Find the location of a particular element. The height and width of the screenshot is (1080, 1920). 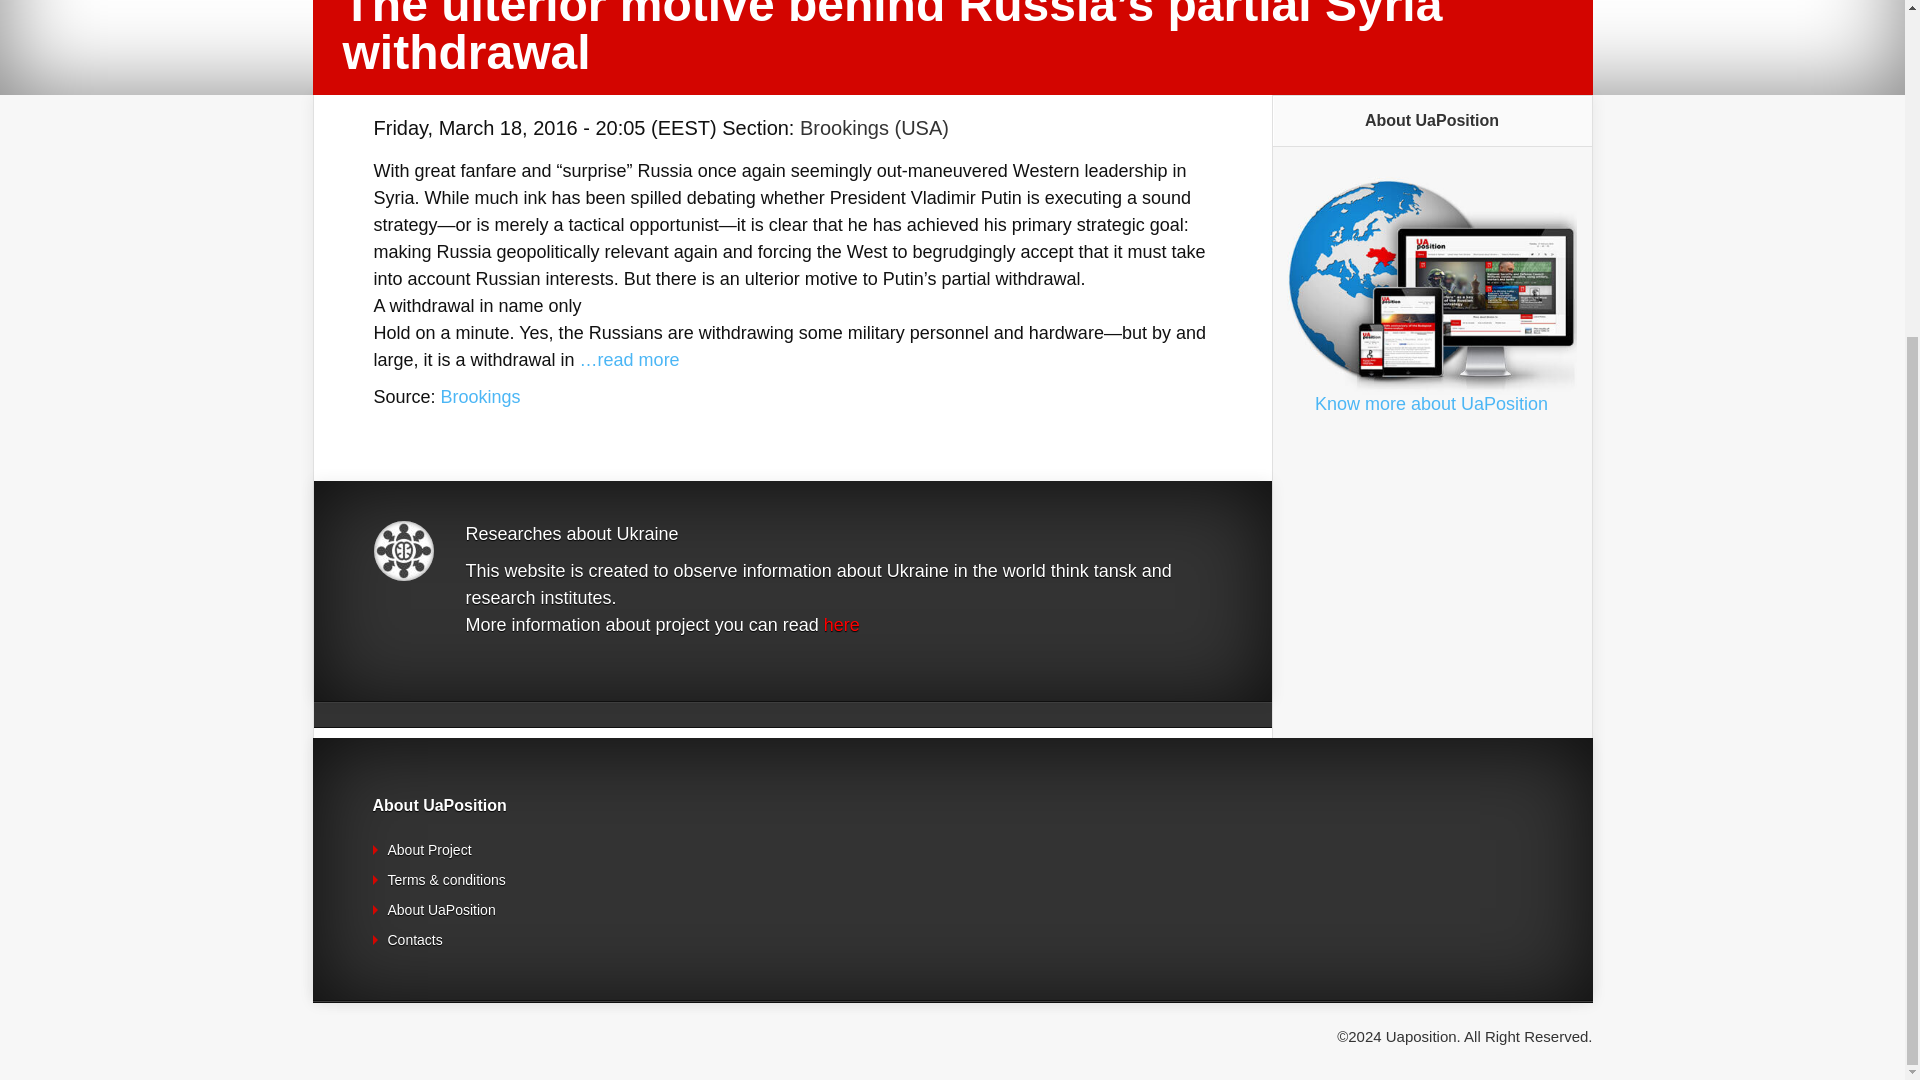

Know more about UaPosition project is located at coordinates (1431, 404).